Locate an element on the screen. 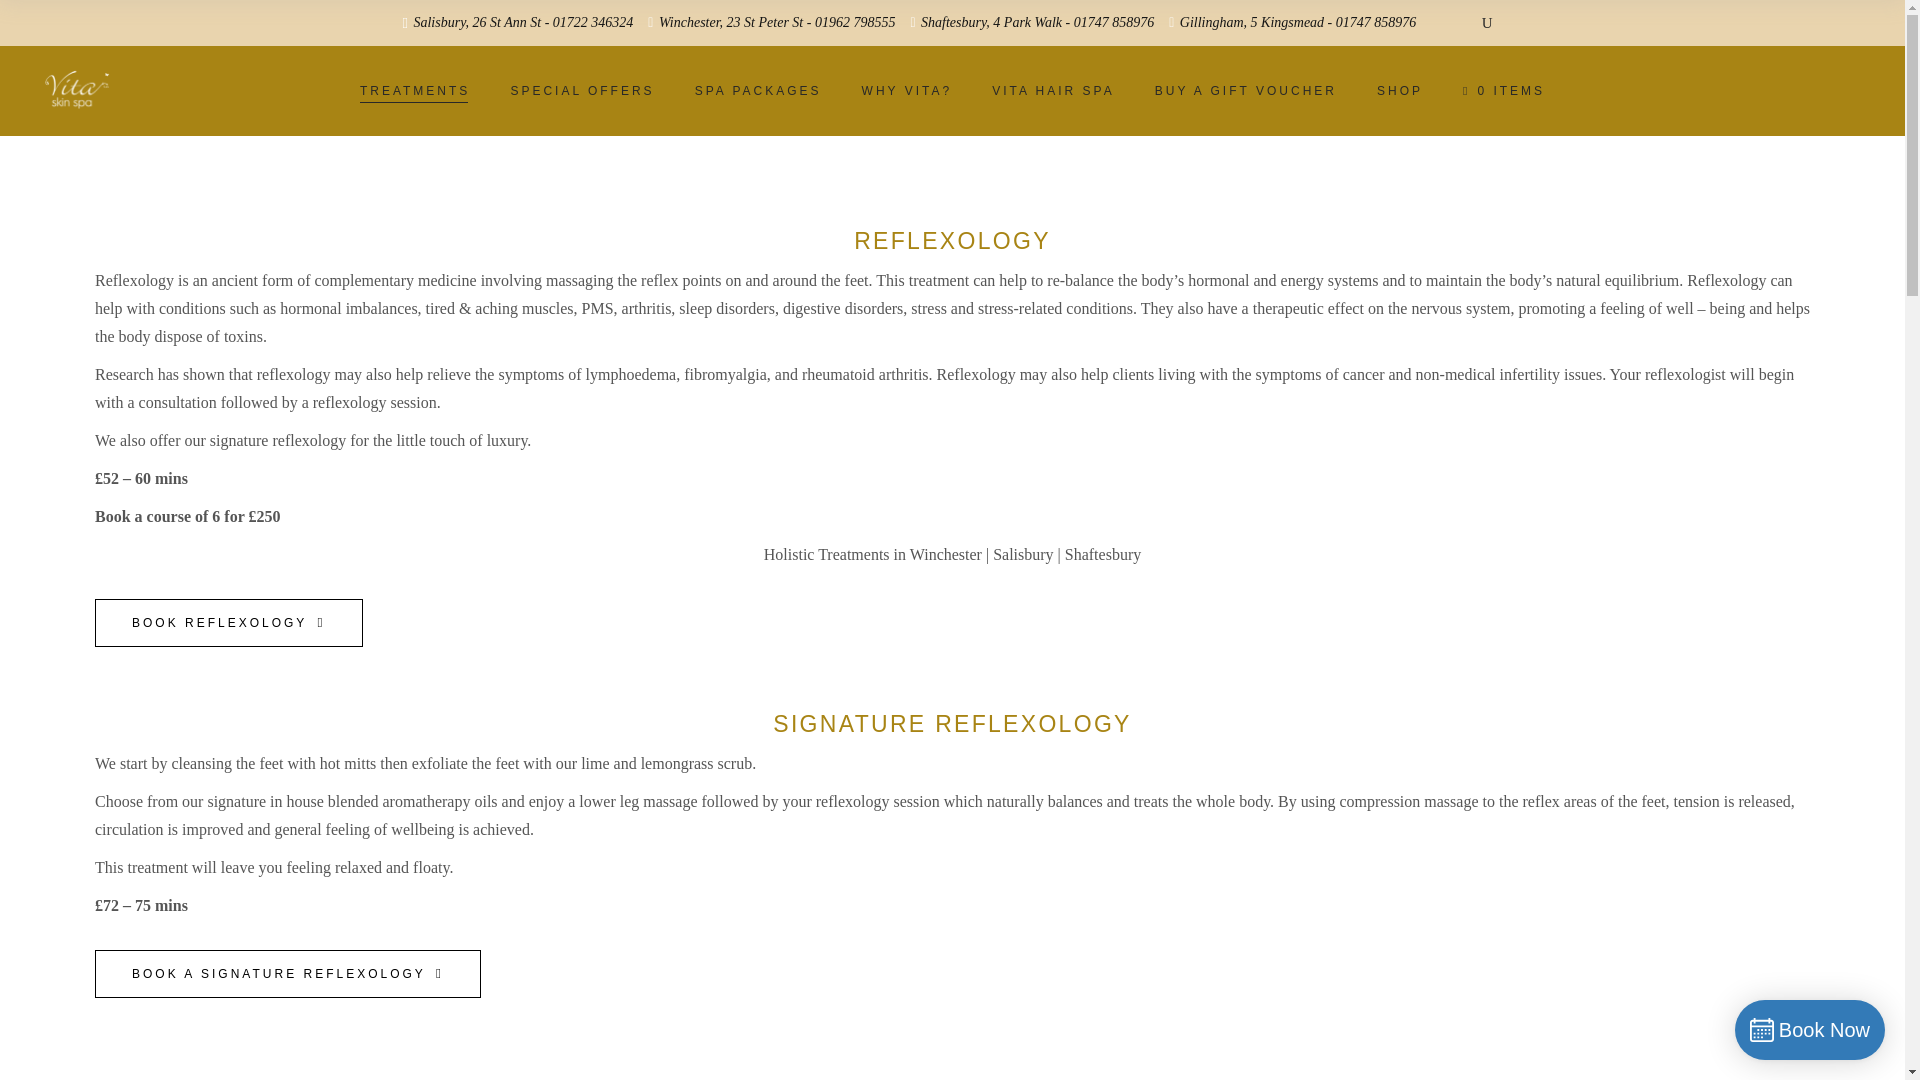  SPA PACKAGES is located at coordinates (758, 90).